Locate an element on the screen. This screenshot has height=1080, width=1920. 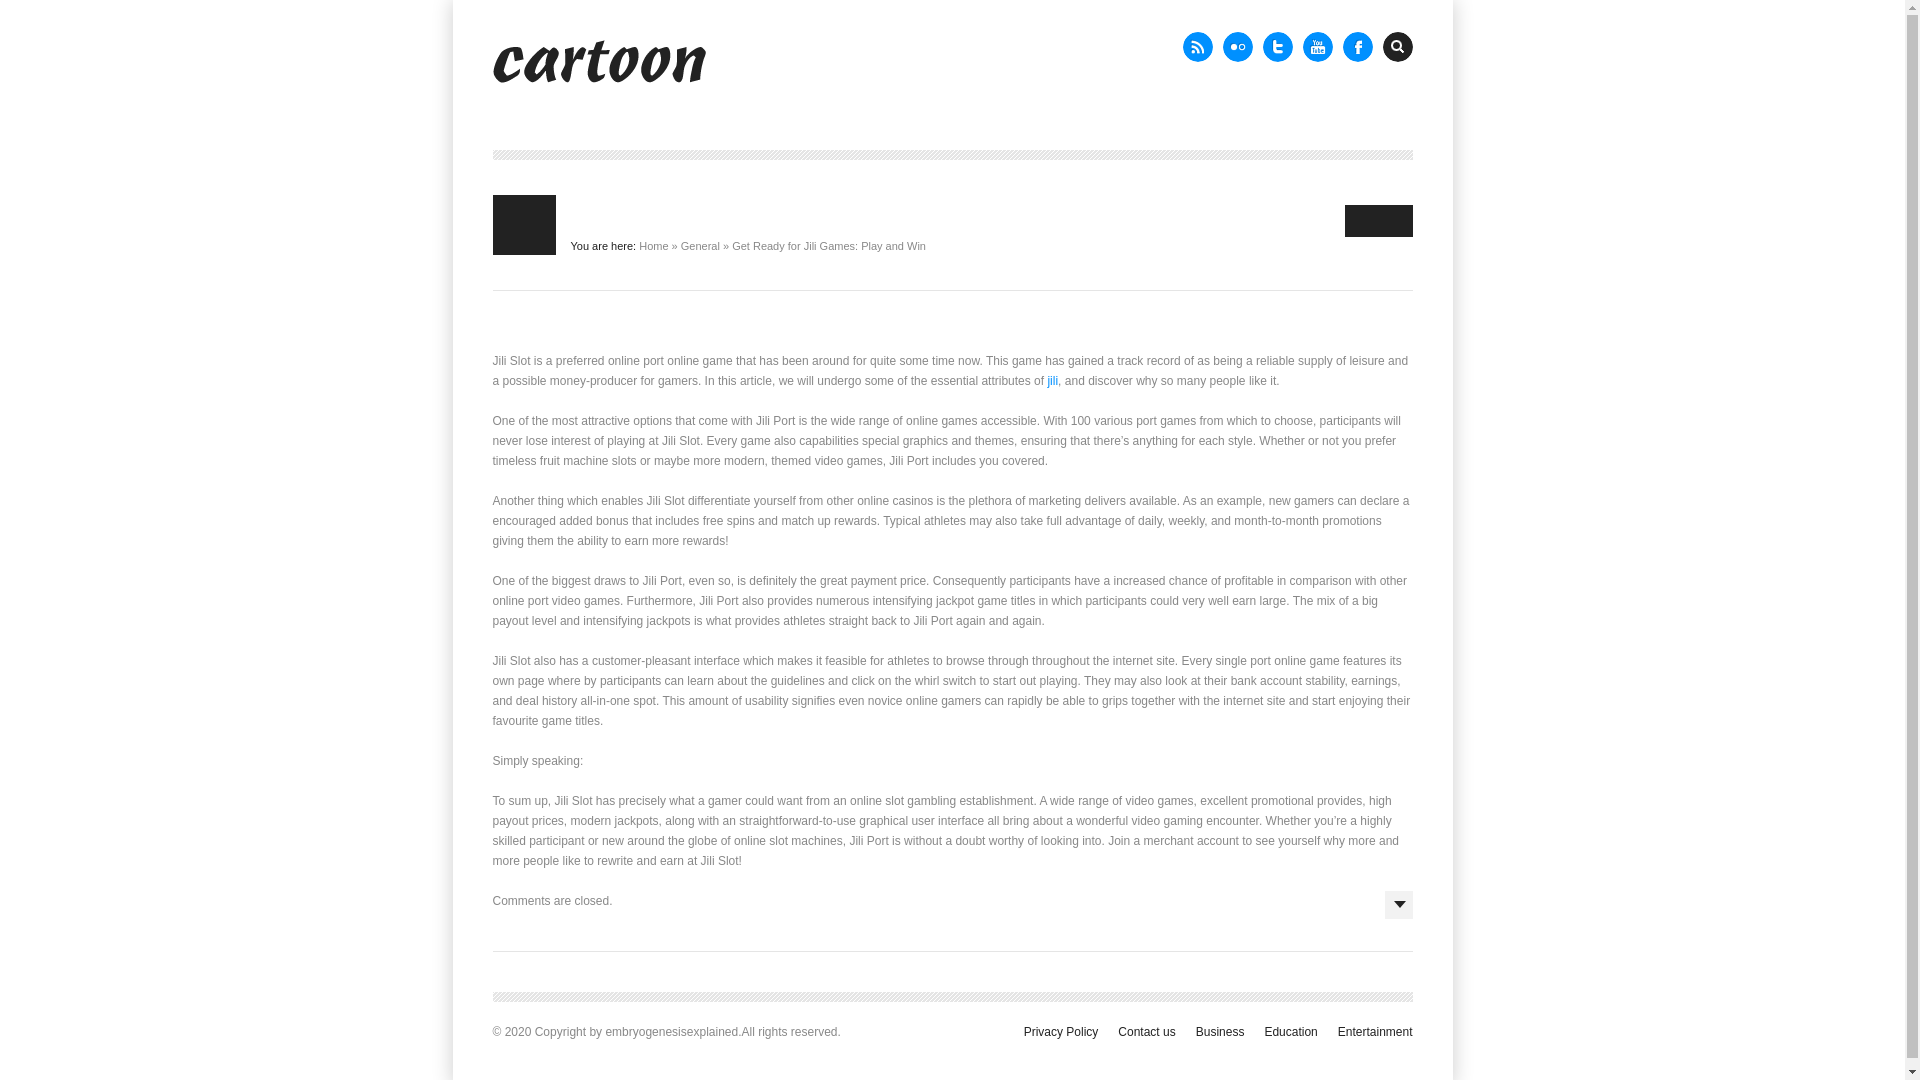
Privacy Policy is located at coordinates (1060, 1031).